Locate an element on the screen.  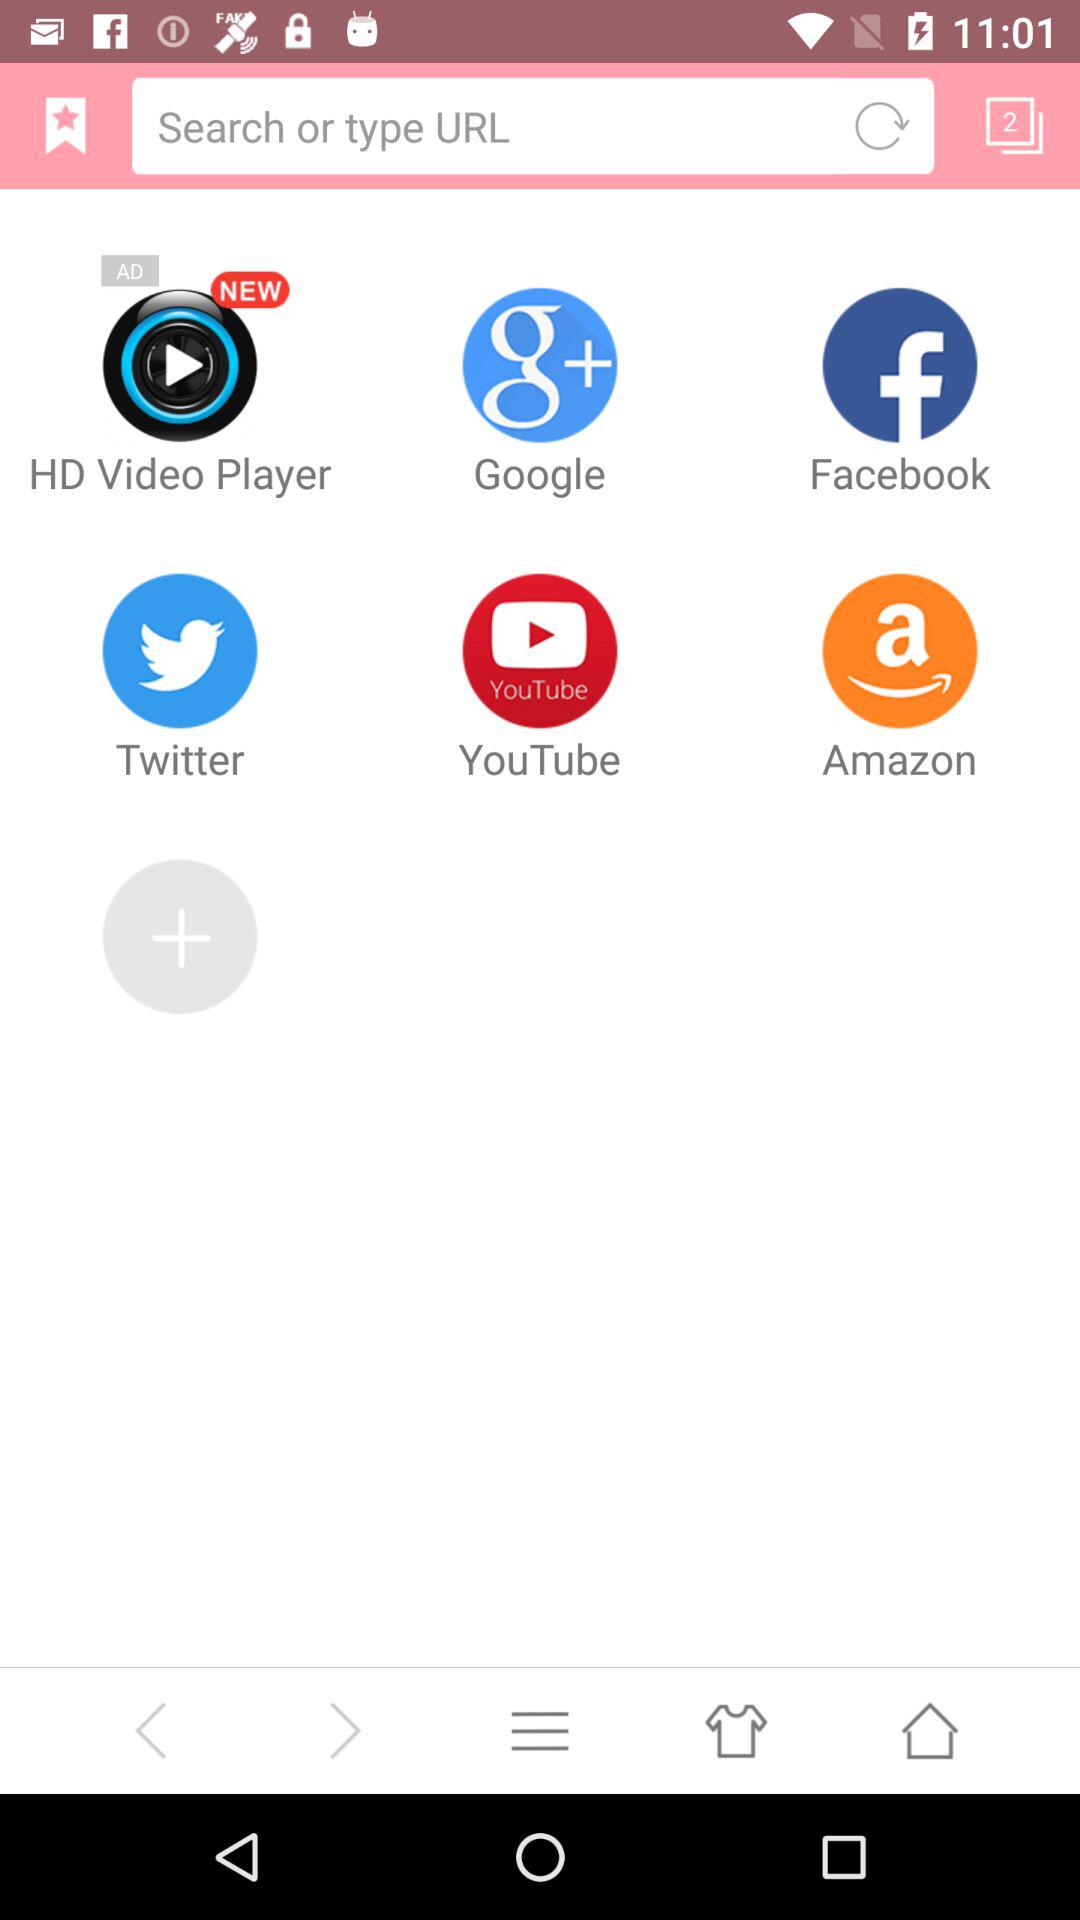
open bookmarks is located at coordinates (66, 126).